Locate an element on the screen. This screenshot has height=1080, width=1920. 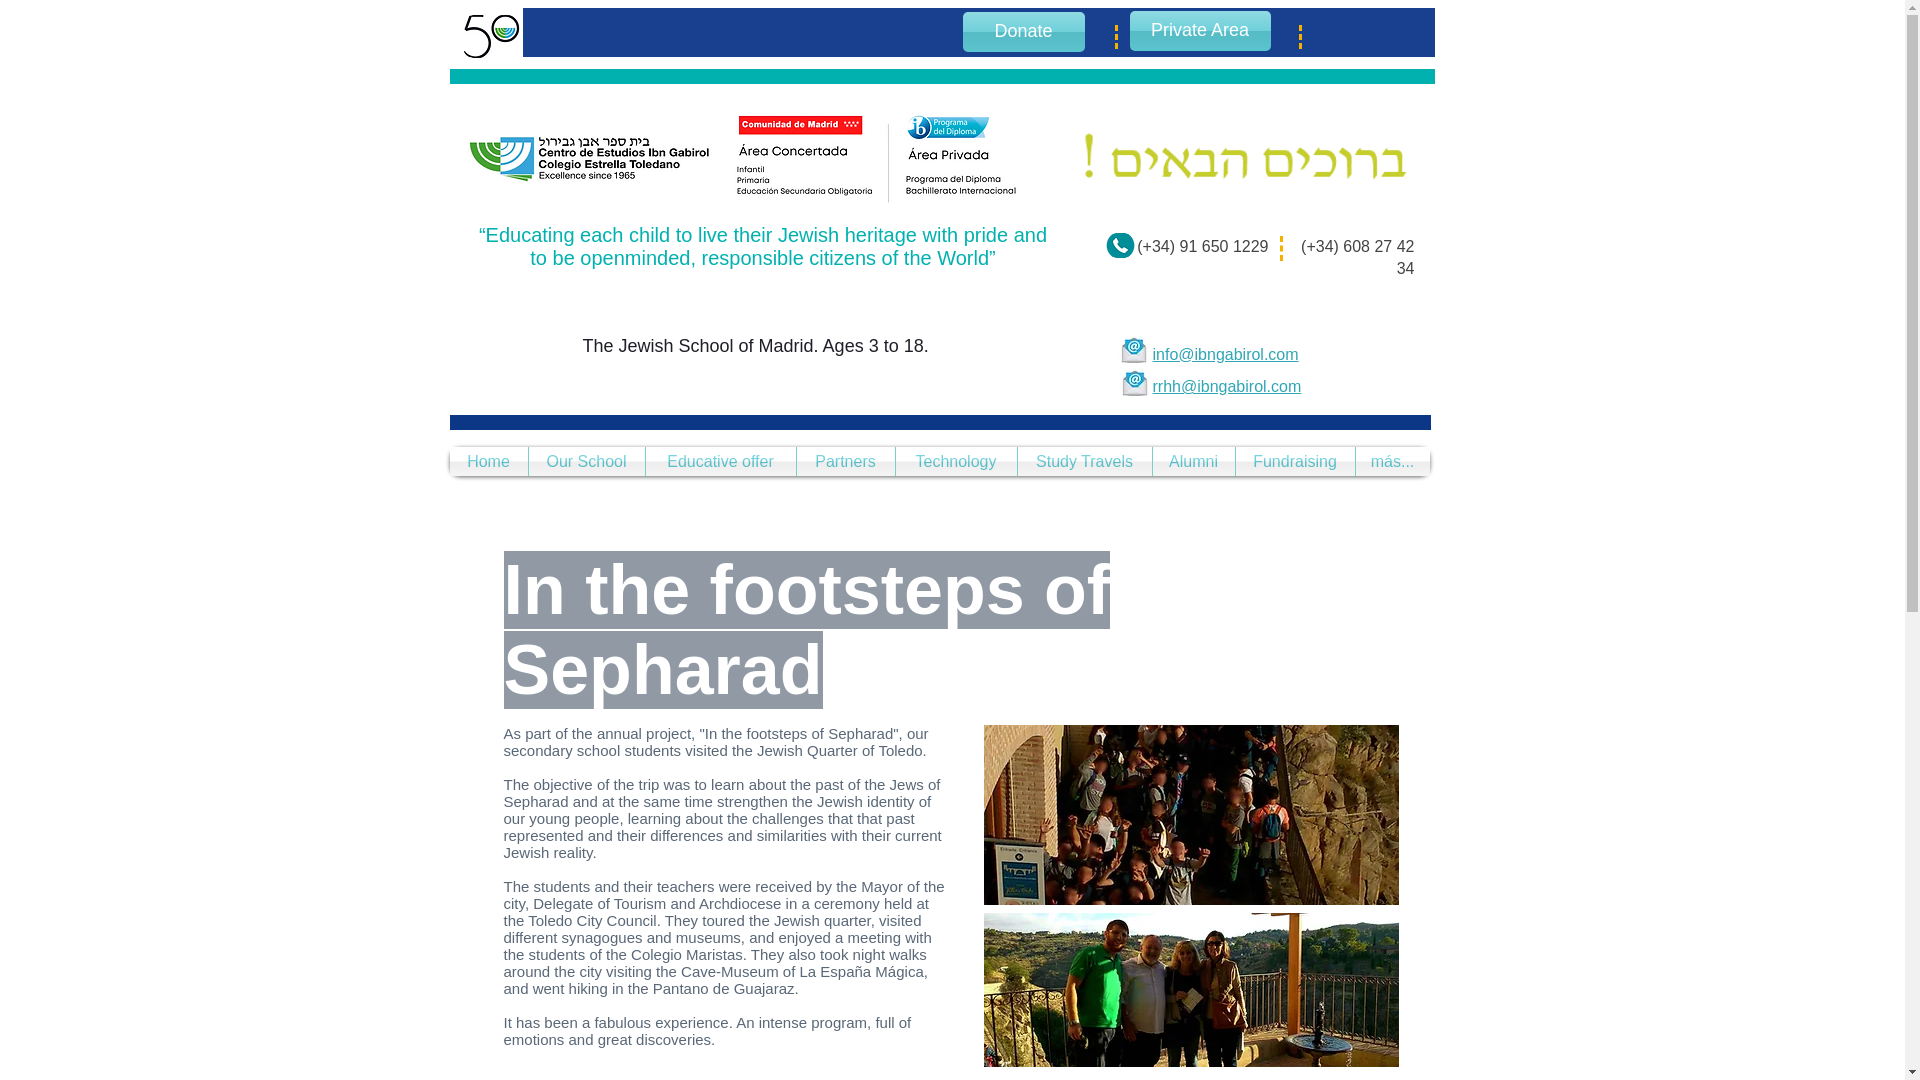
Technology is located at coordinates (956, 462).